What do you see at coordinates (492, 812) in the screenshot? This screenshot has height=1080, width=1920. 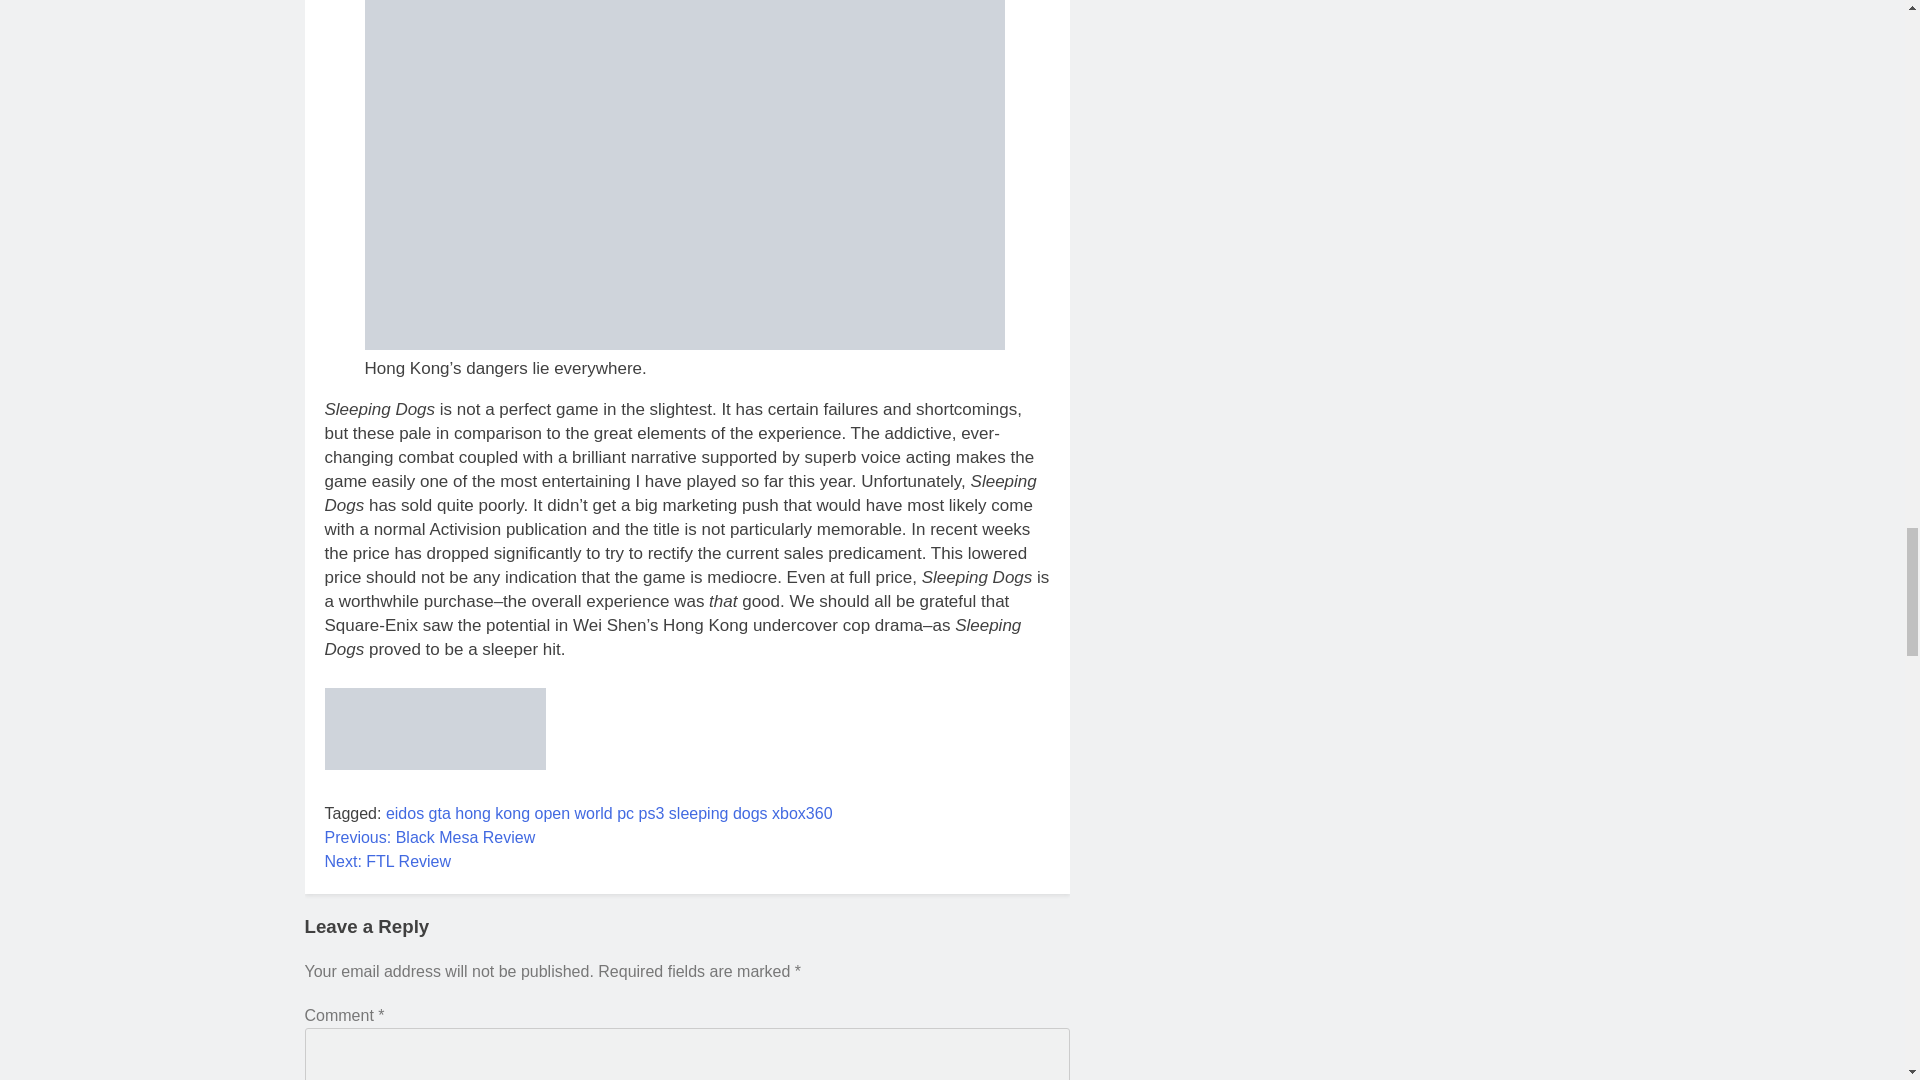 I see `hong kong` at bounding box center [492, 812].